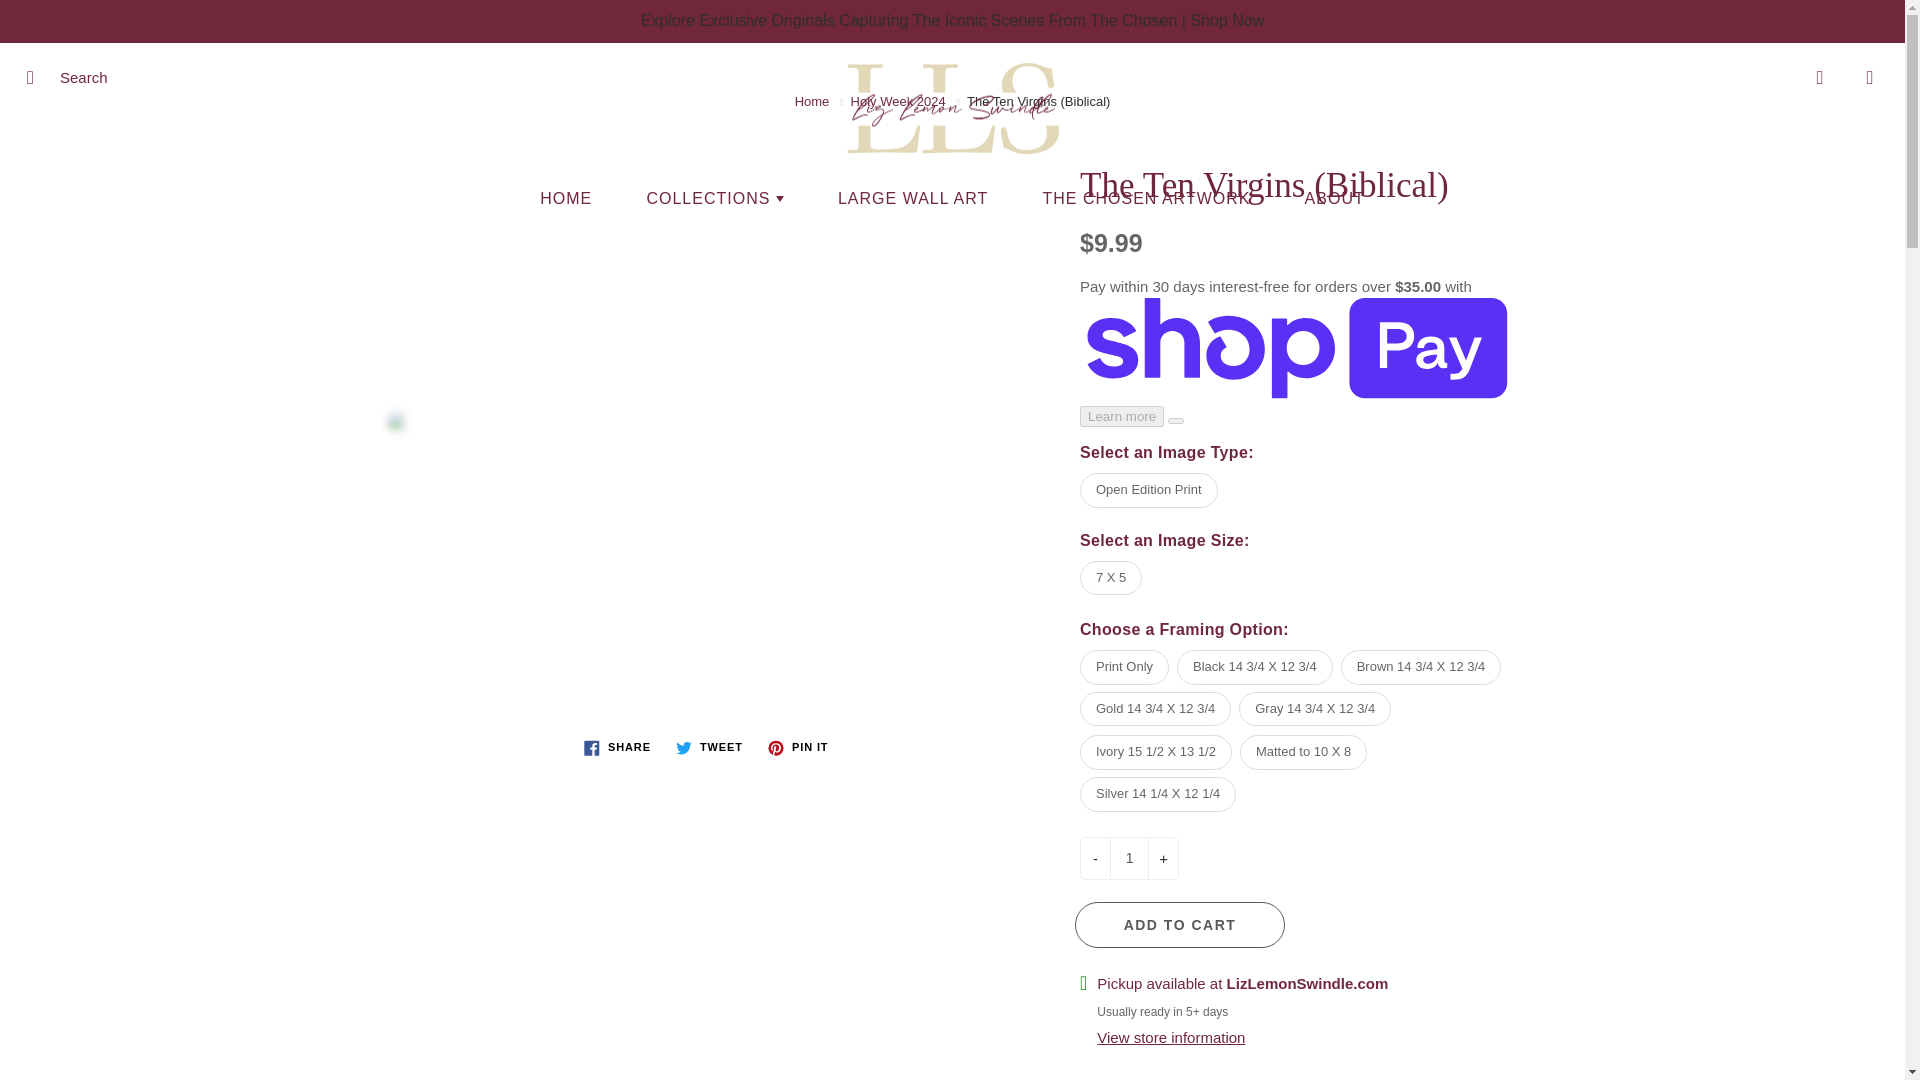  Describe the element at coordinates (1335, 198) in the screenshot. I see `ABOUT` at that location.